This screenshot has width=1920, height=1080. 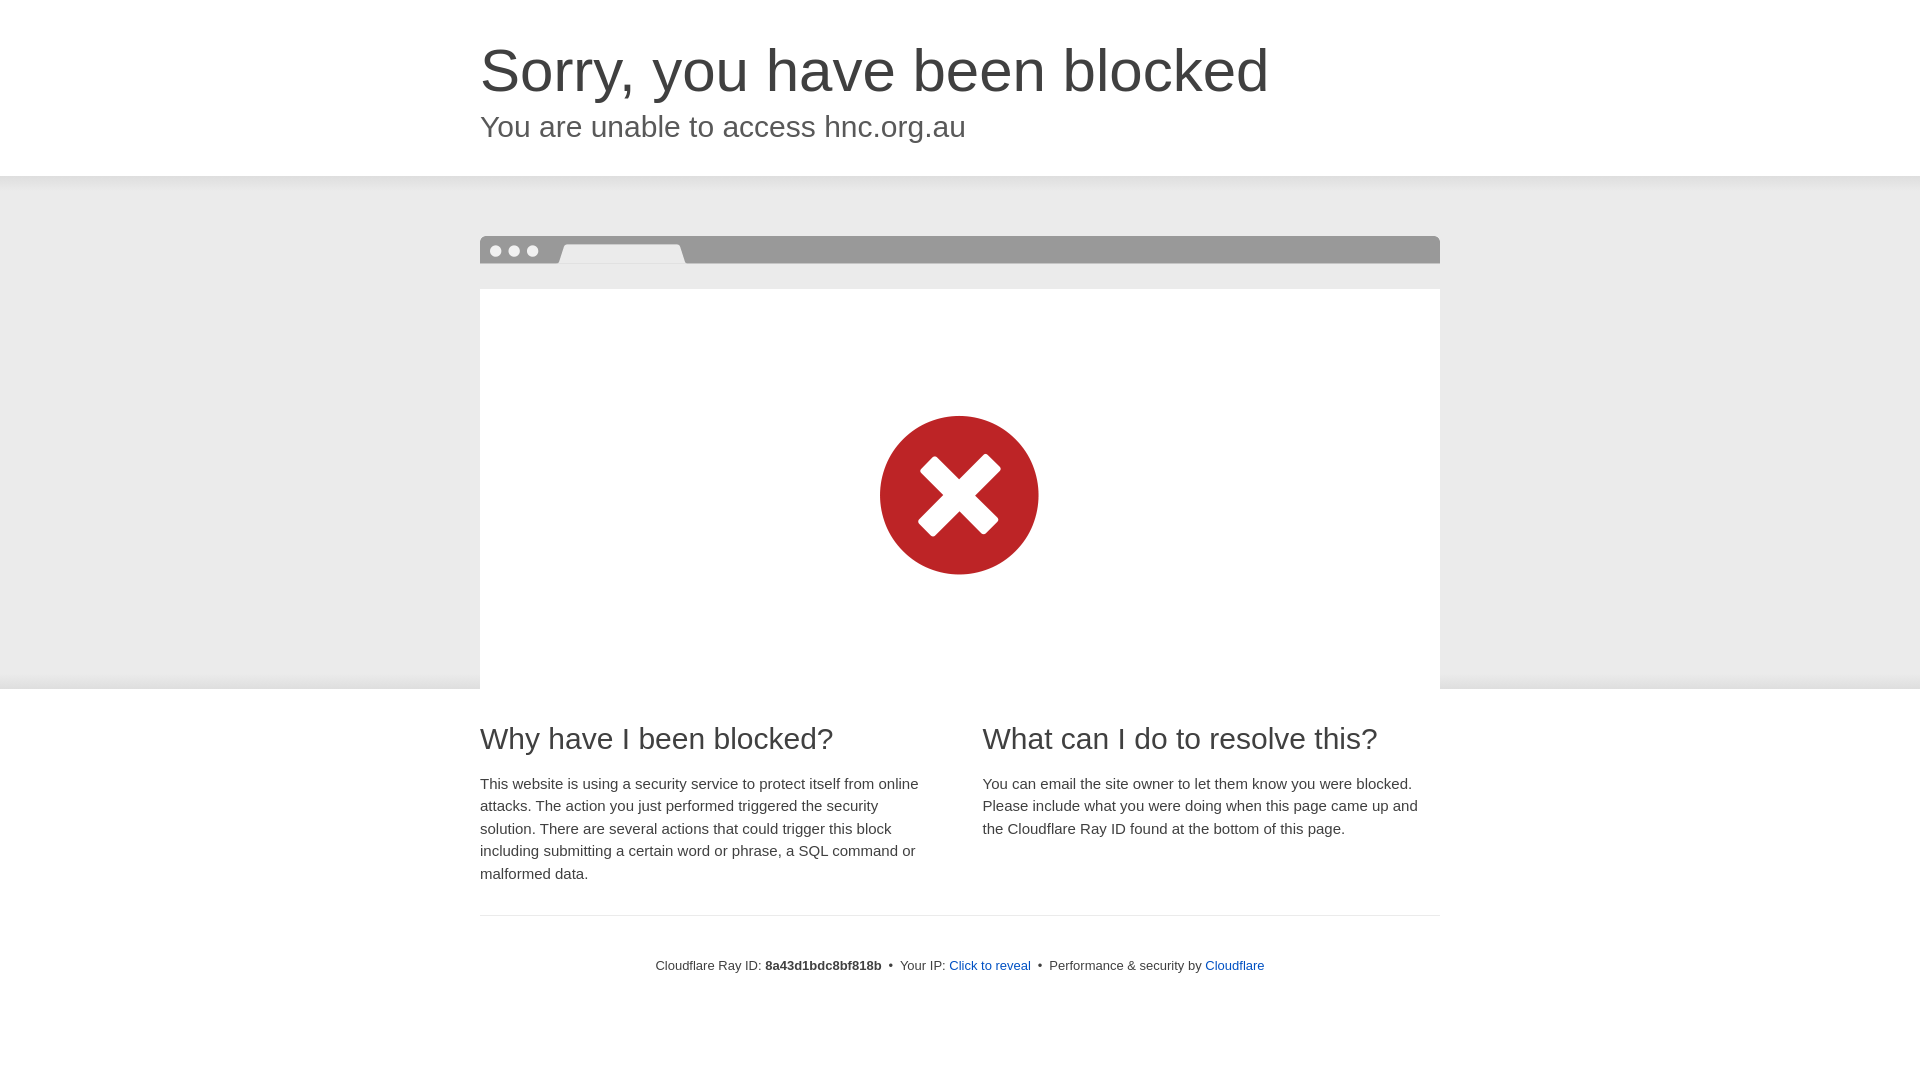 I want to click on Cloudflare, so click(x=1234, y=965).